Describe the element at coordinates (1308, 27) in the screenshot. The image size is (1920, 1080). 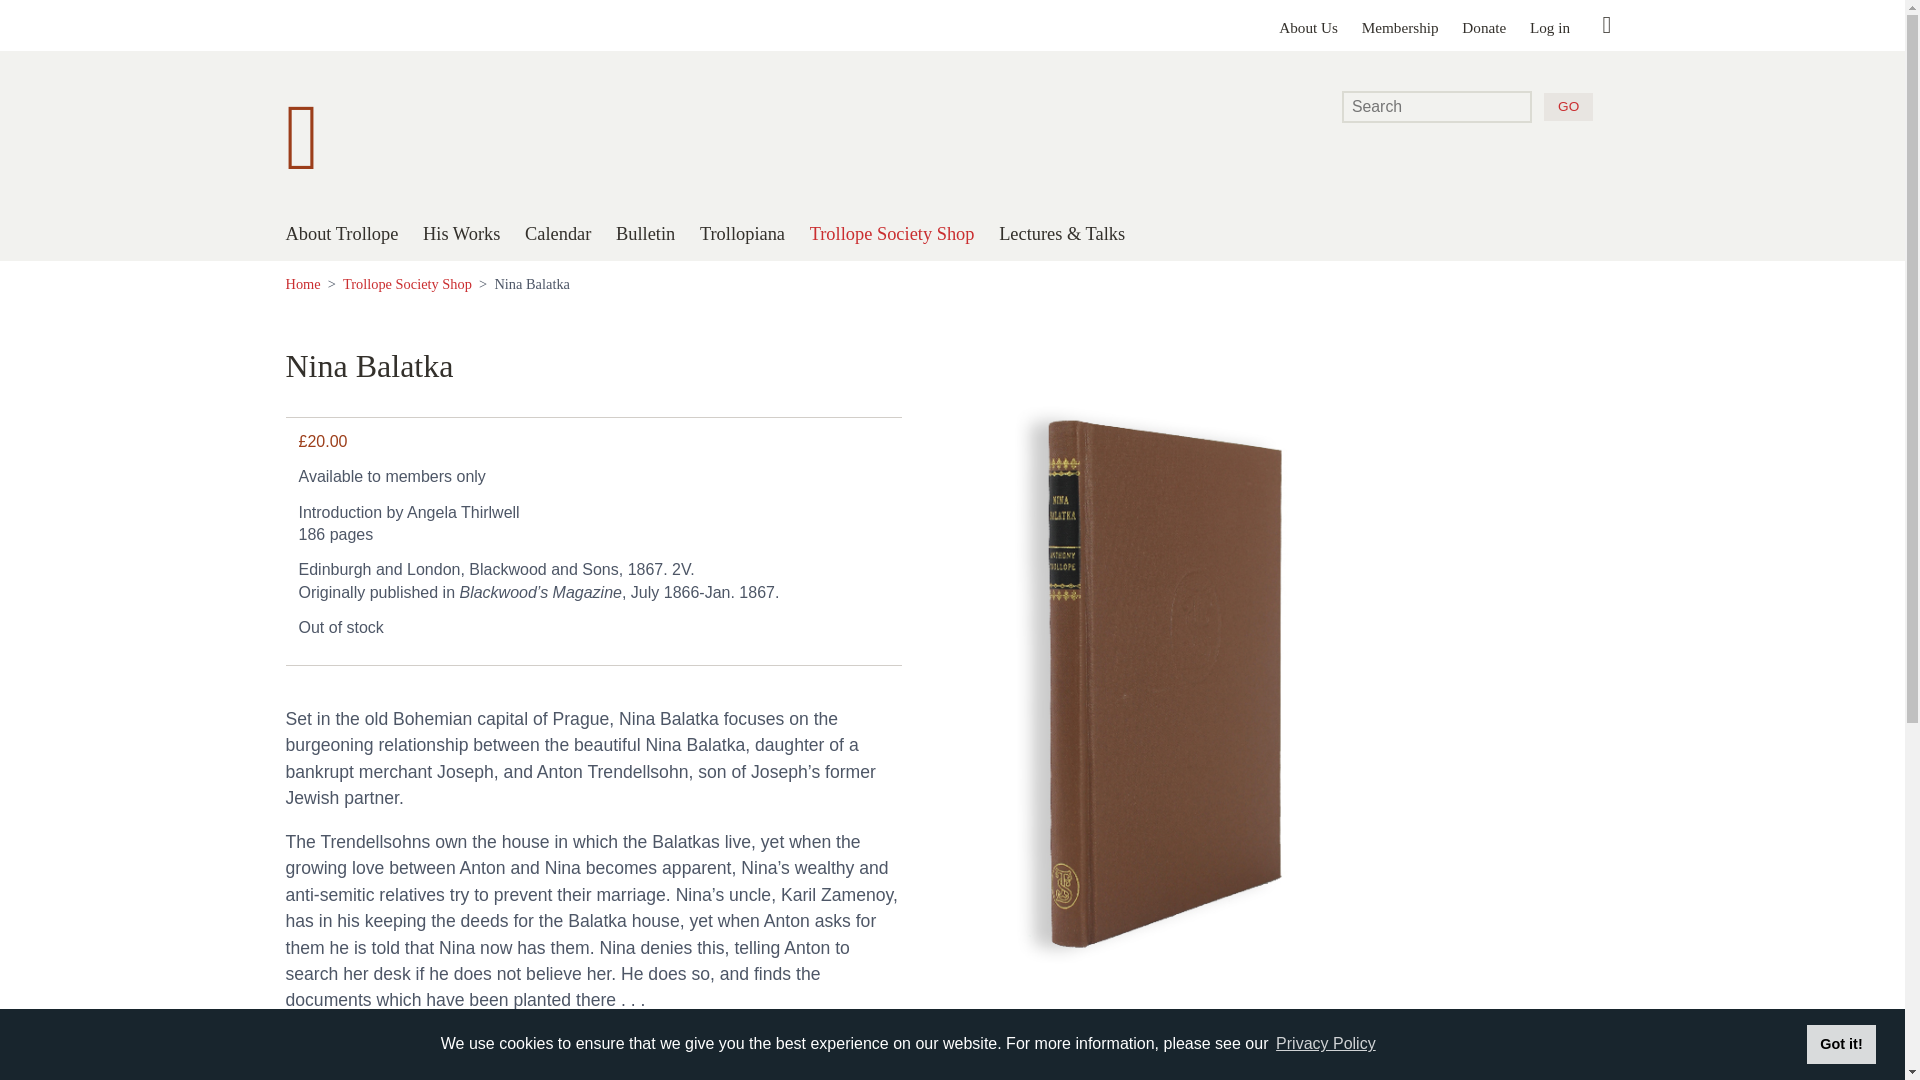
I see `About Us` at that location.